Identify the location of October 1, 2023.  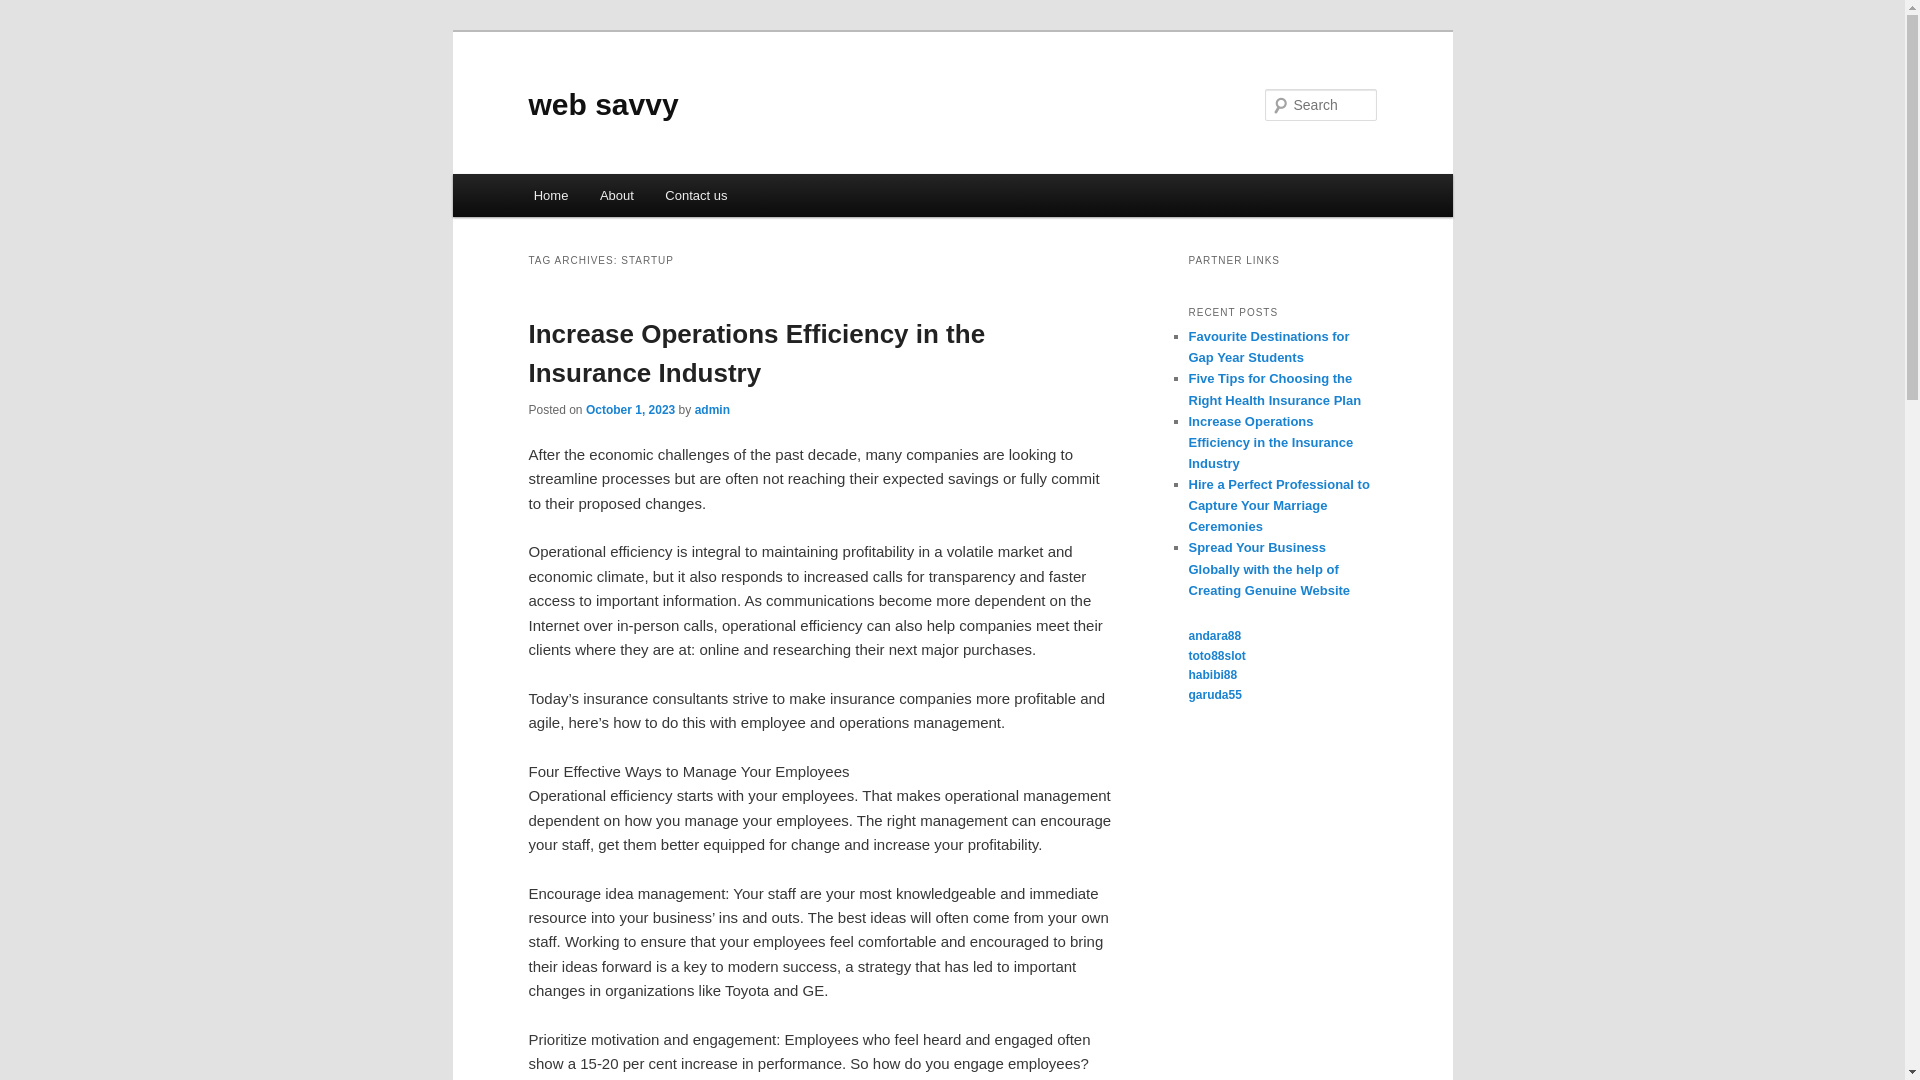
(630, 409).